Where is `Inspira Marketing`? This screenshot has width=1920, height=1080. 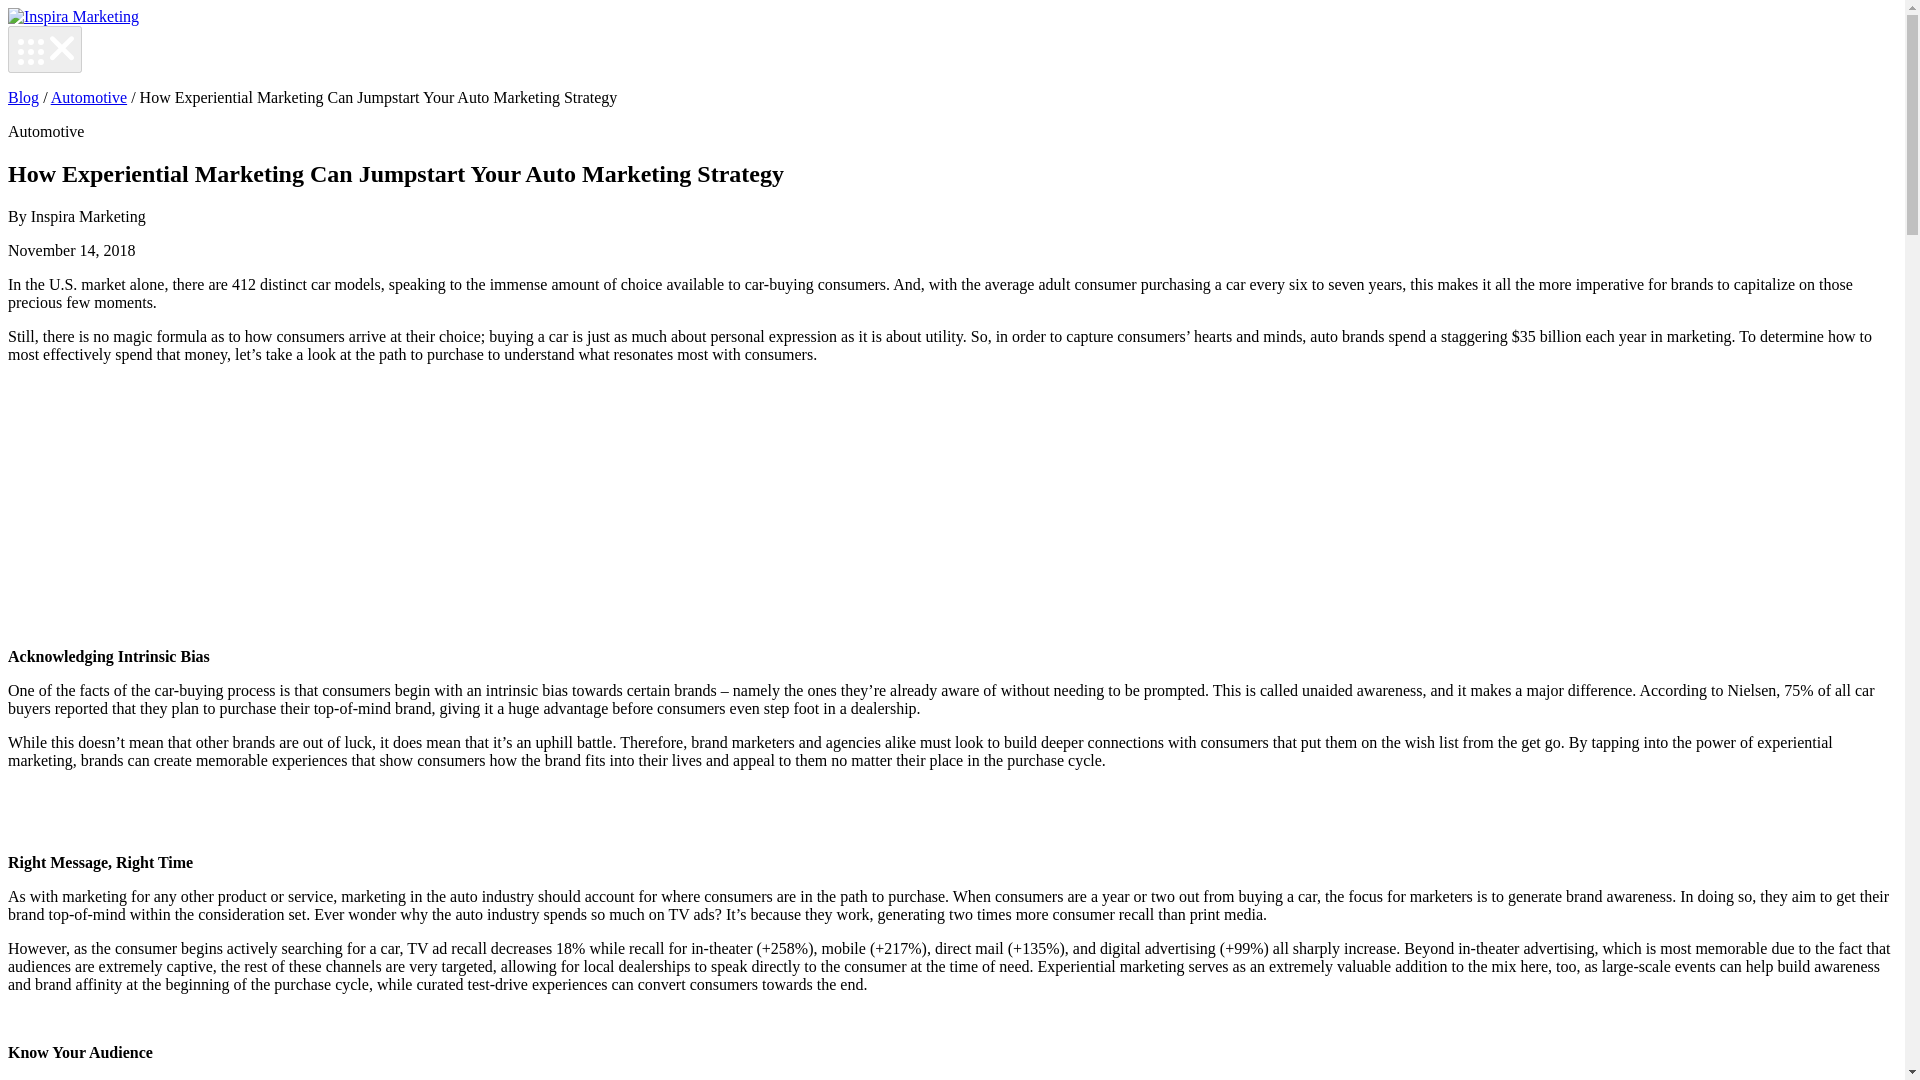 Inspira Marketing is located at coordinates (72, 16).